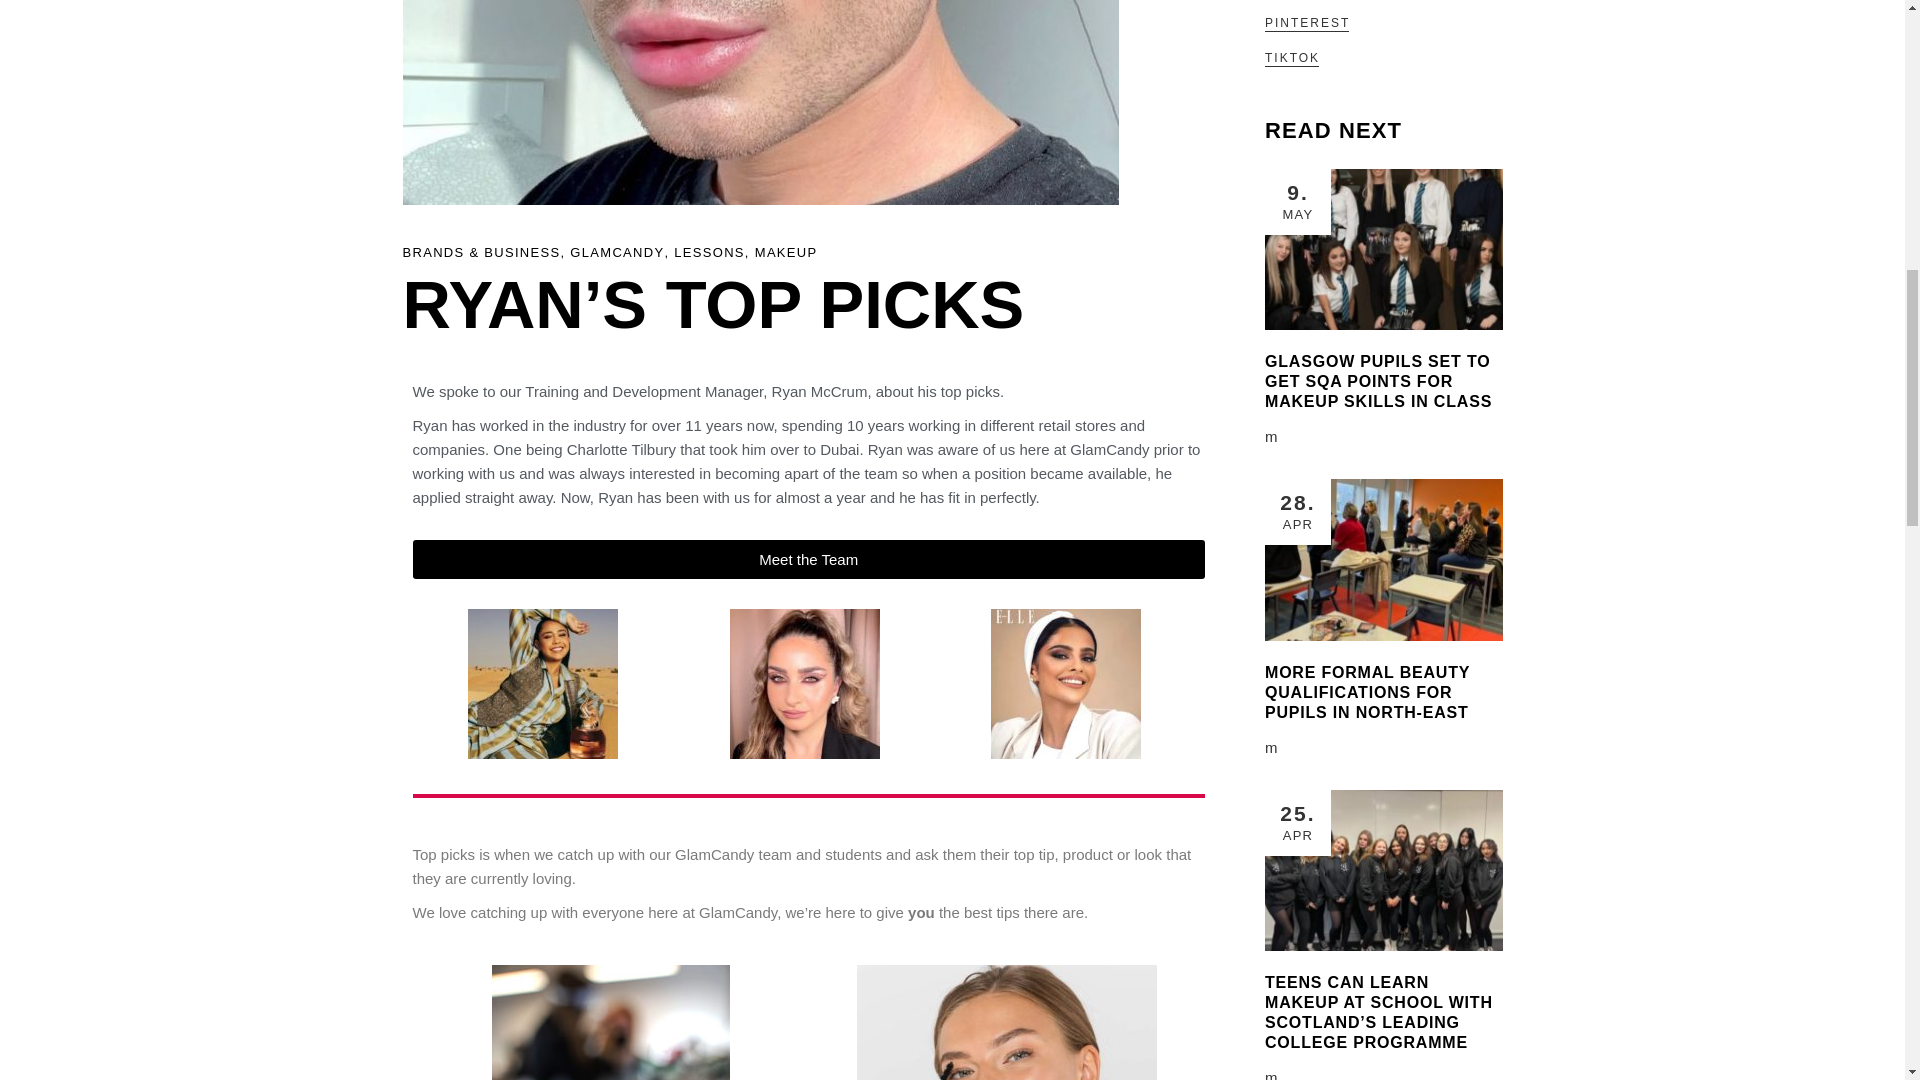 This screenshot has width=1920, height=1080. Describe the element at coordinates (543, 684) in the screenshot. I see `Ryan's Top Picks GlamCandy` at that location.